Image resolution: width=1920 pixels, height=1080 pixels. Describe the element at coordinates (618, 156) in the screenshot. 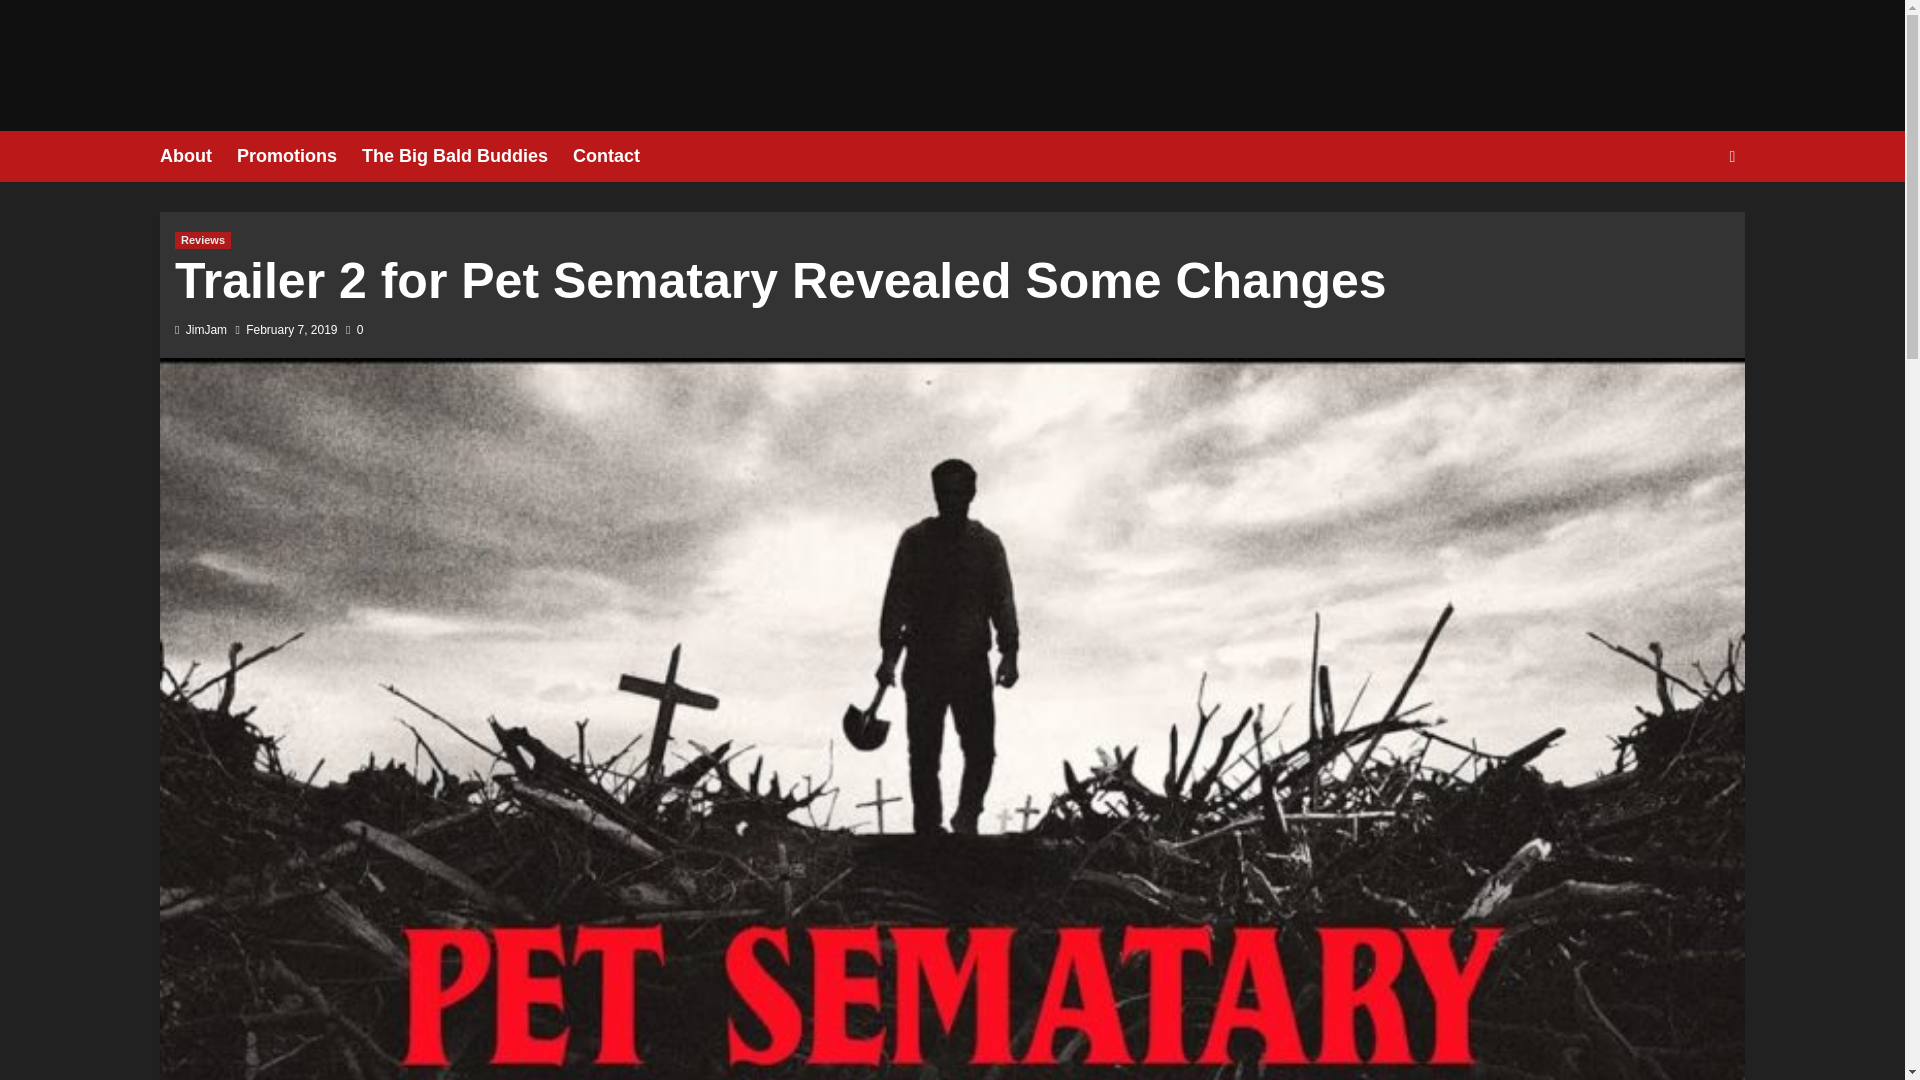

I see `Contact` at that location.